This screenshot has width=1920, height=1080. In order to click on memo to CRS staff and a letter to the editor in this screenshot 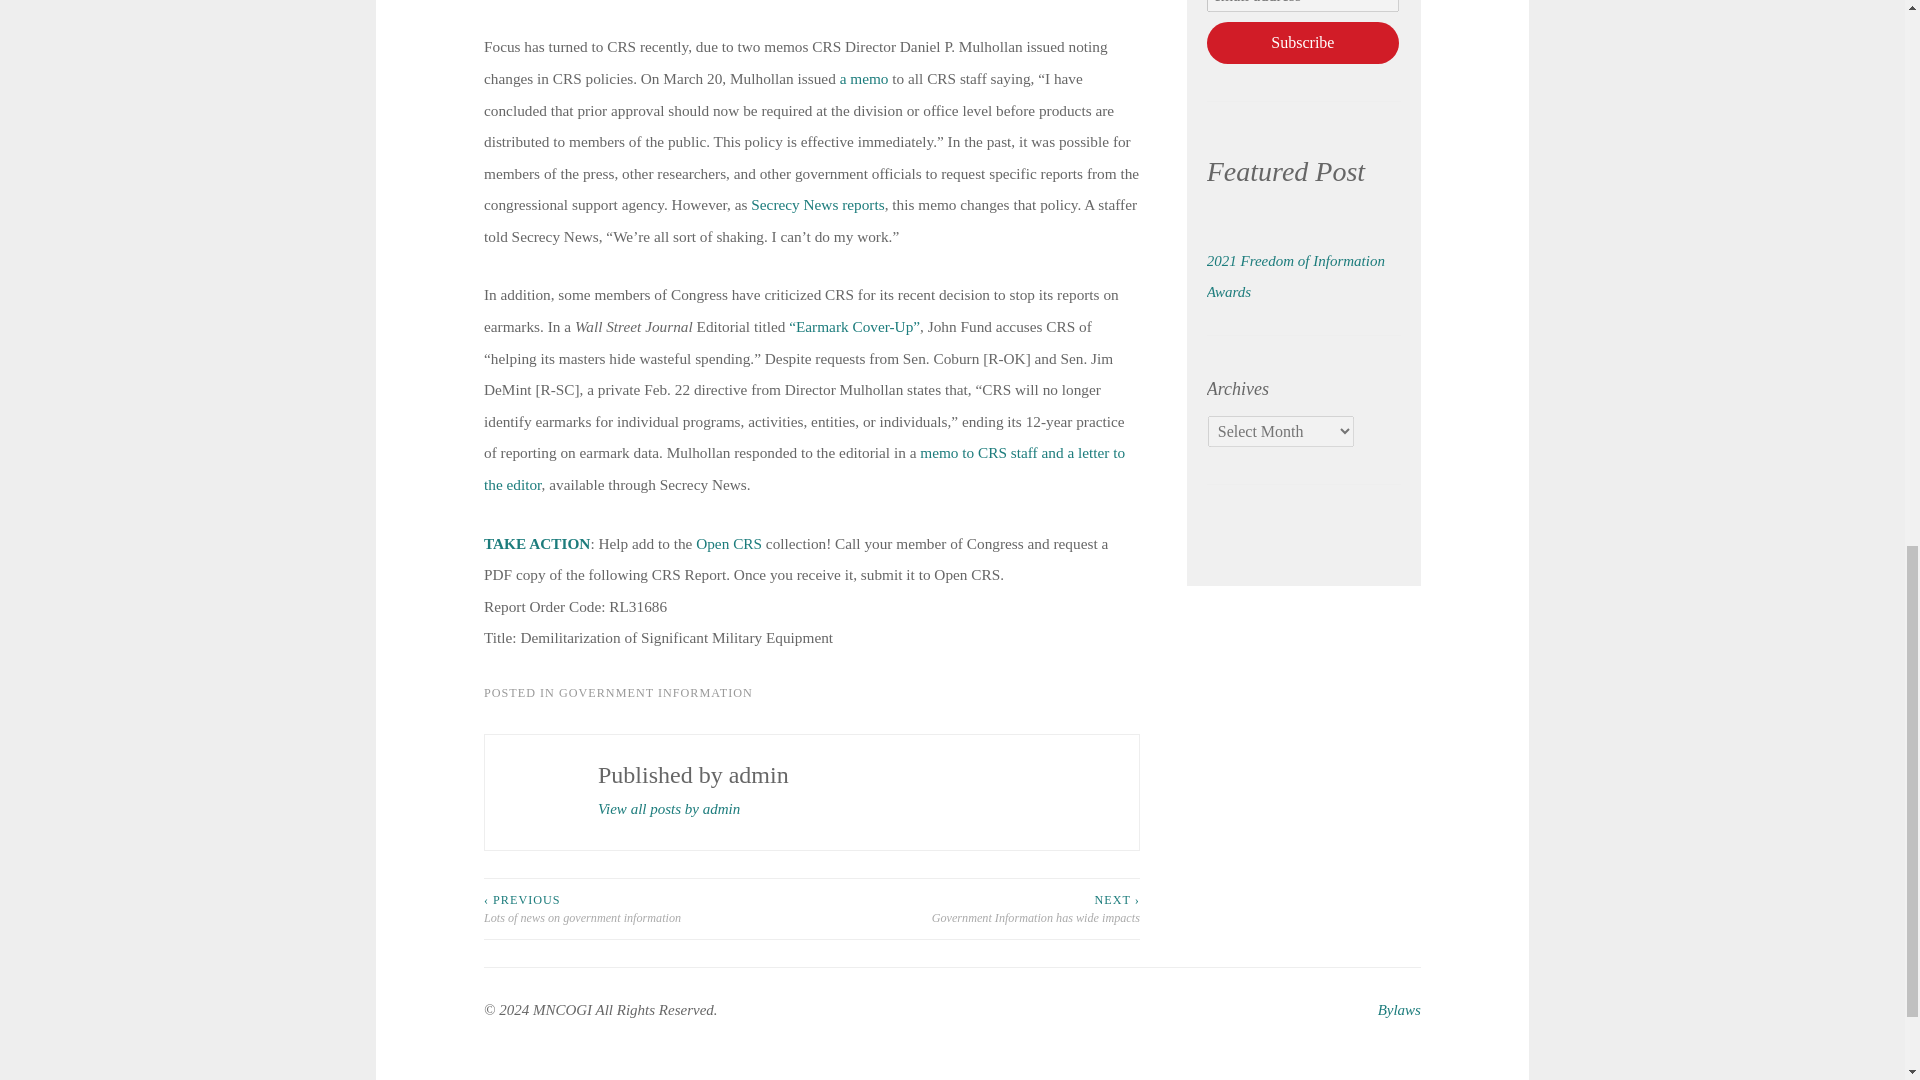, I will do `click(804, 468)`.